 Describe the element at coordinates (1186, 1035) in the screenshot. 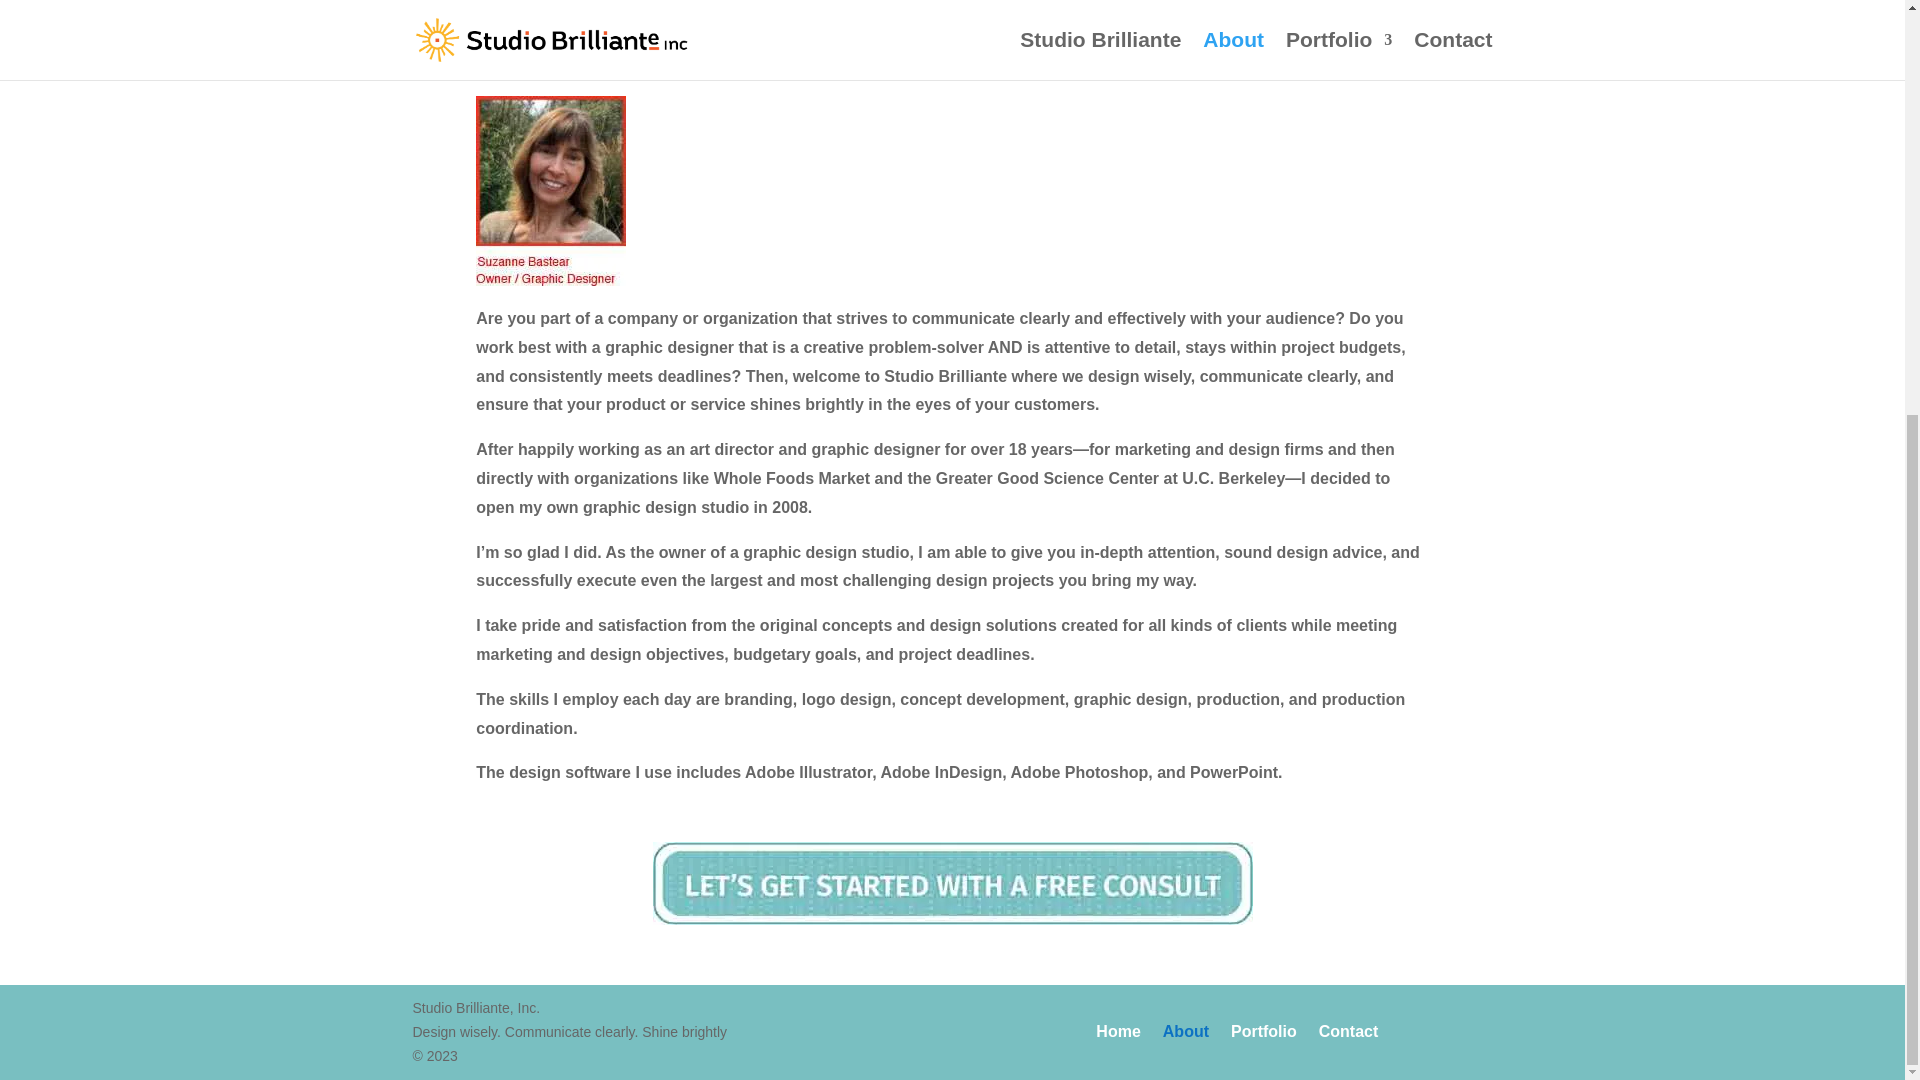

I see `About` at that location.